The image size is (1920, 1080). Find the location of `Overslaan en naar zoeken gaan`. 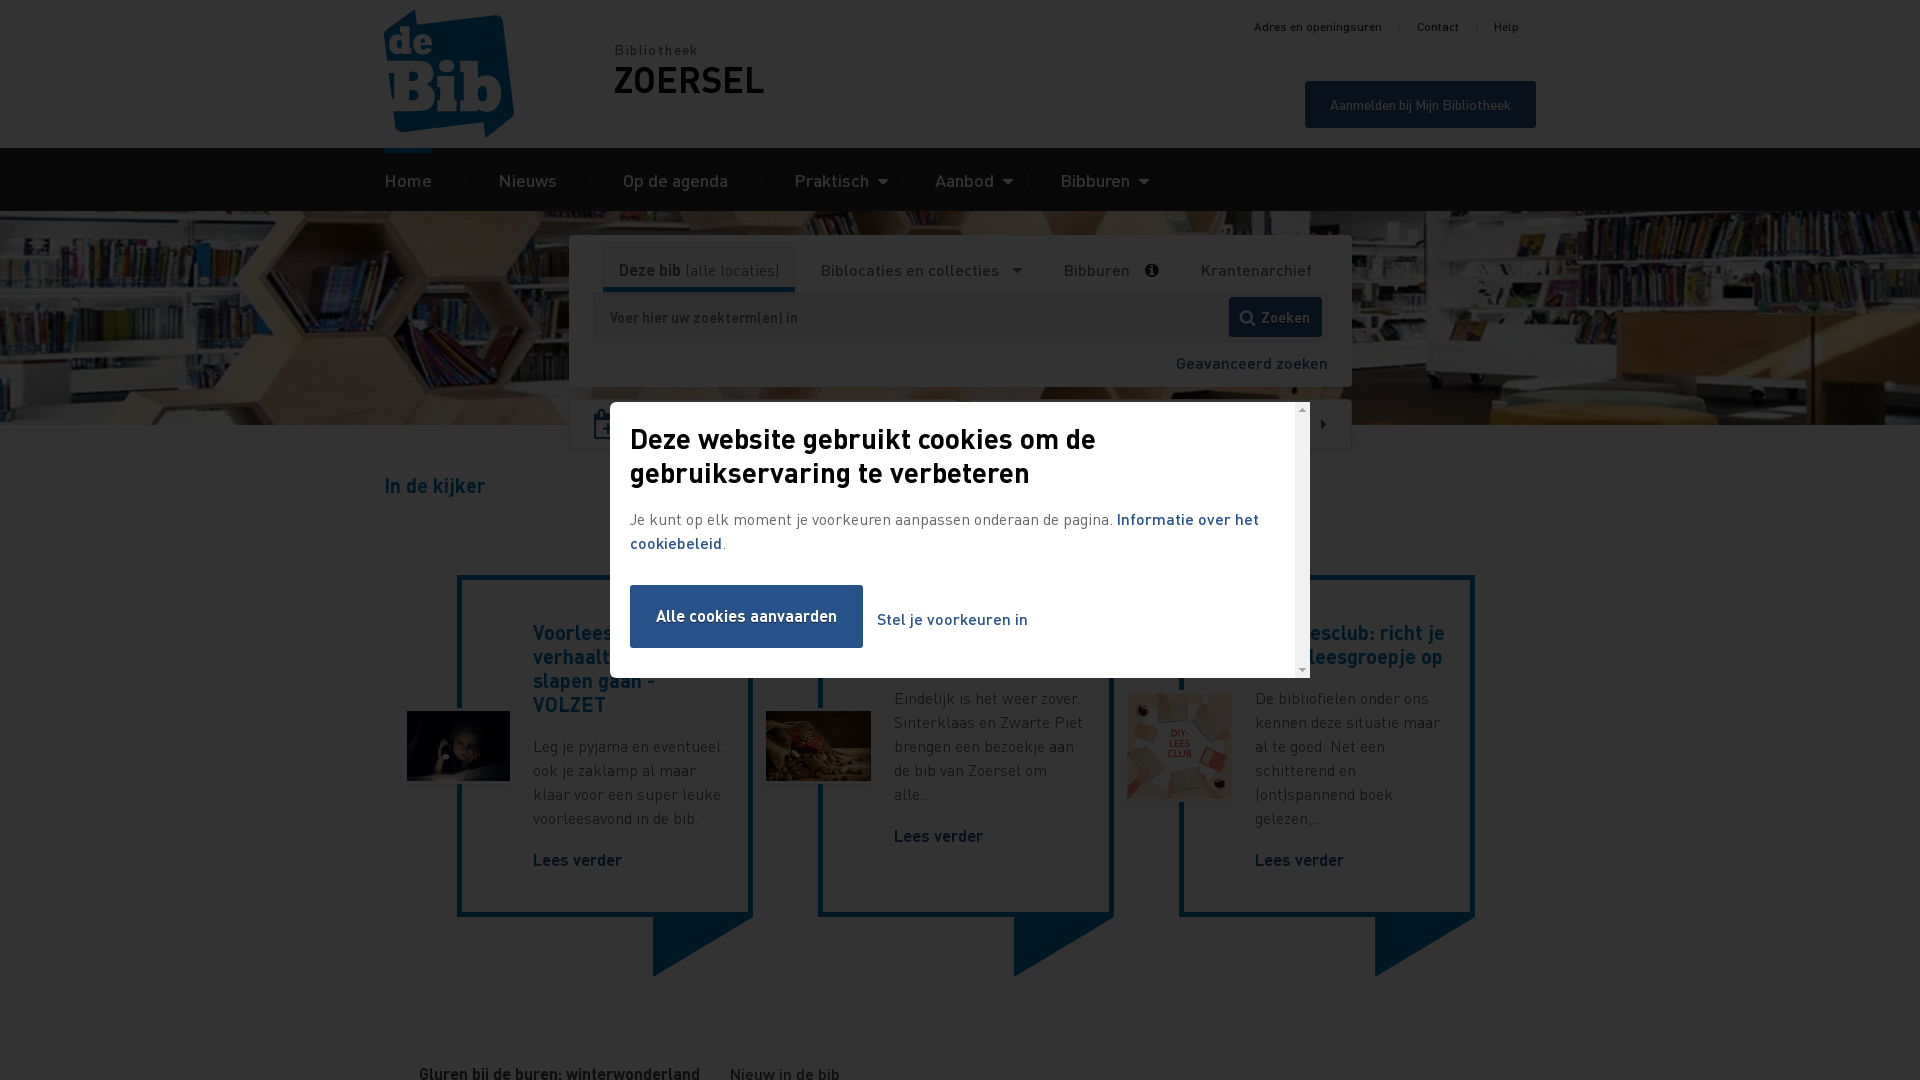

Overslaan en naar zoeken gaan is located at coordinates (0, 0).